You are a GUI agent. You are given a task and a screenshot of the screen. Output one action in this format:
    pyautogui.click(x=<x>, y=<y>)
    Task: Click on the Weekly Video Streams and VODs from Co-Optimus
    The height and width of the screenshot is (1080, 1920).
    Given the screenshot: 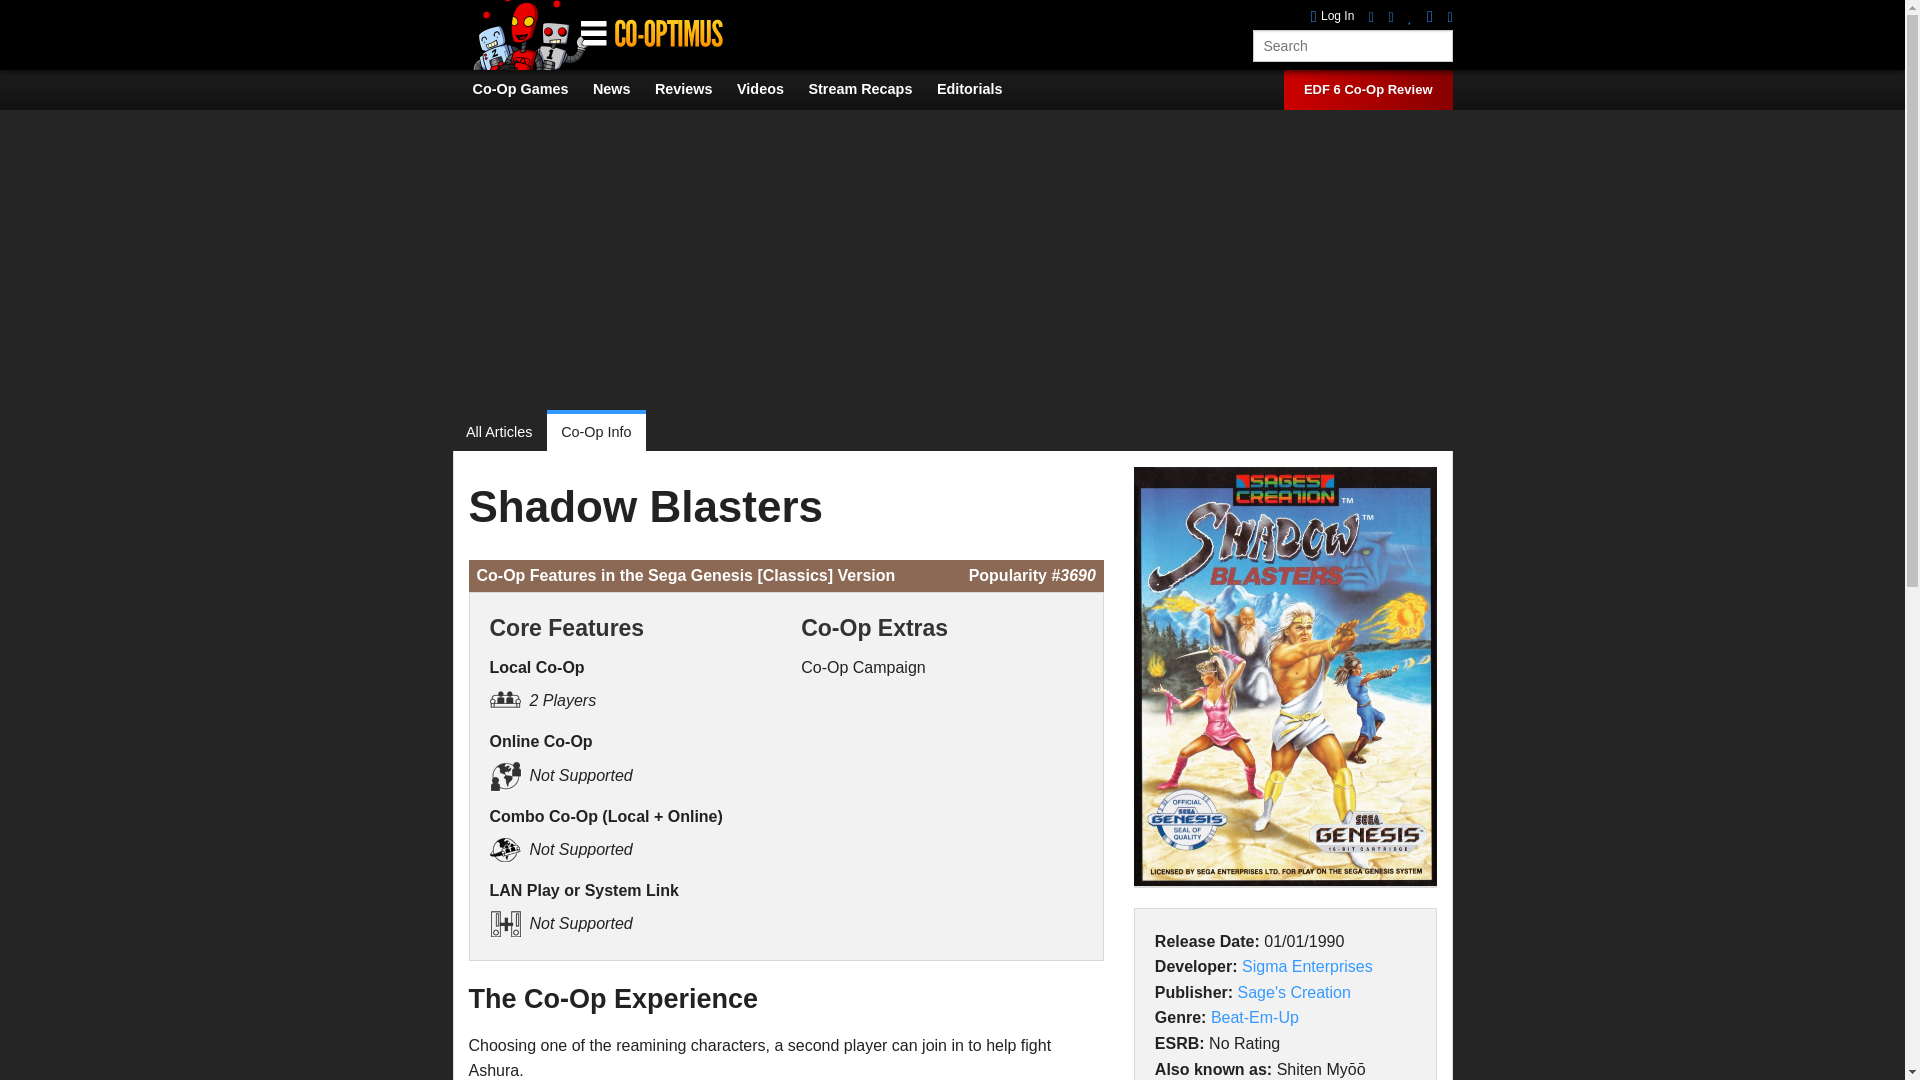 What is the action you would take?
    pyautogui.click(x=870, y=89)
    